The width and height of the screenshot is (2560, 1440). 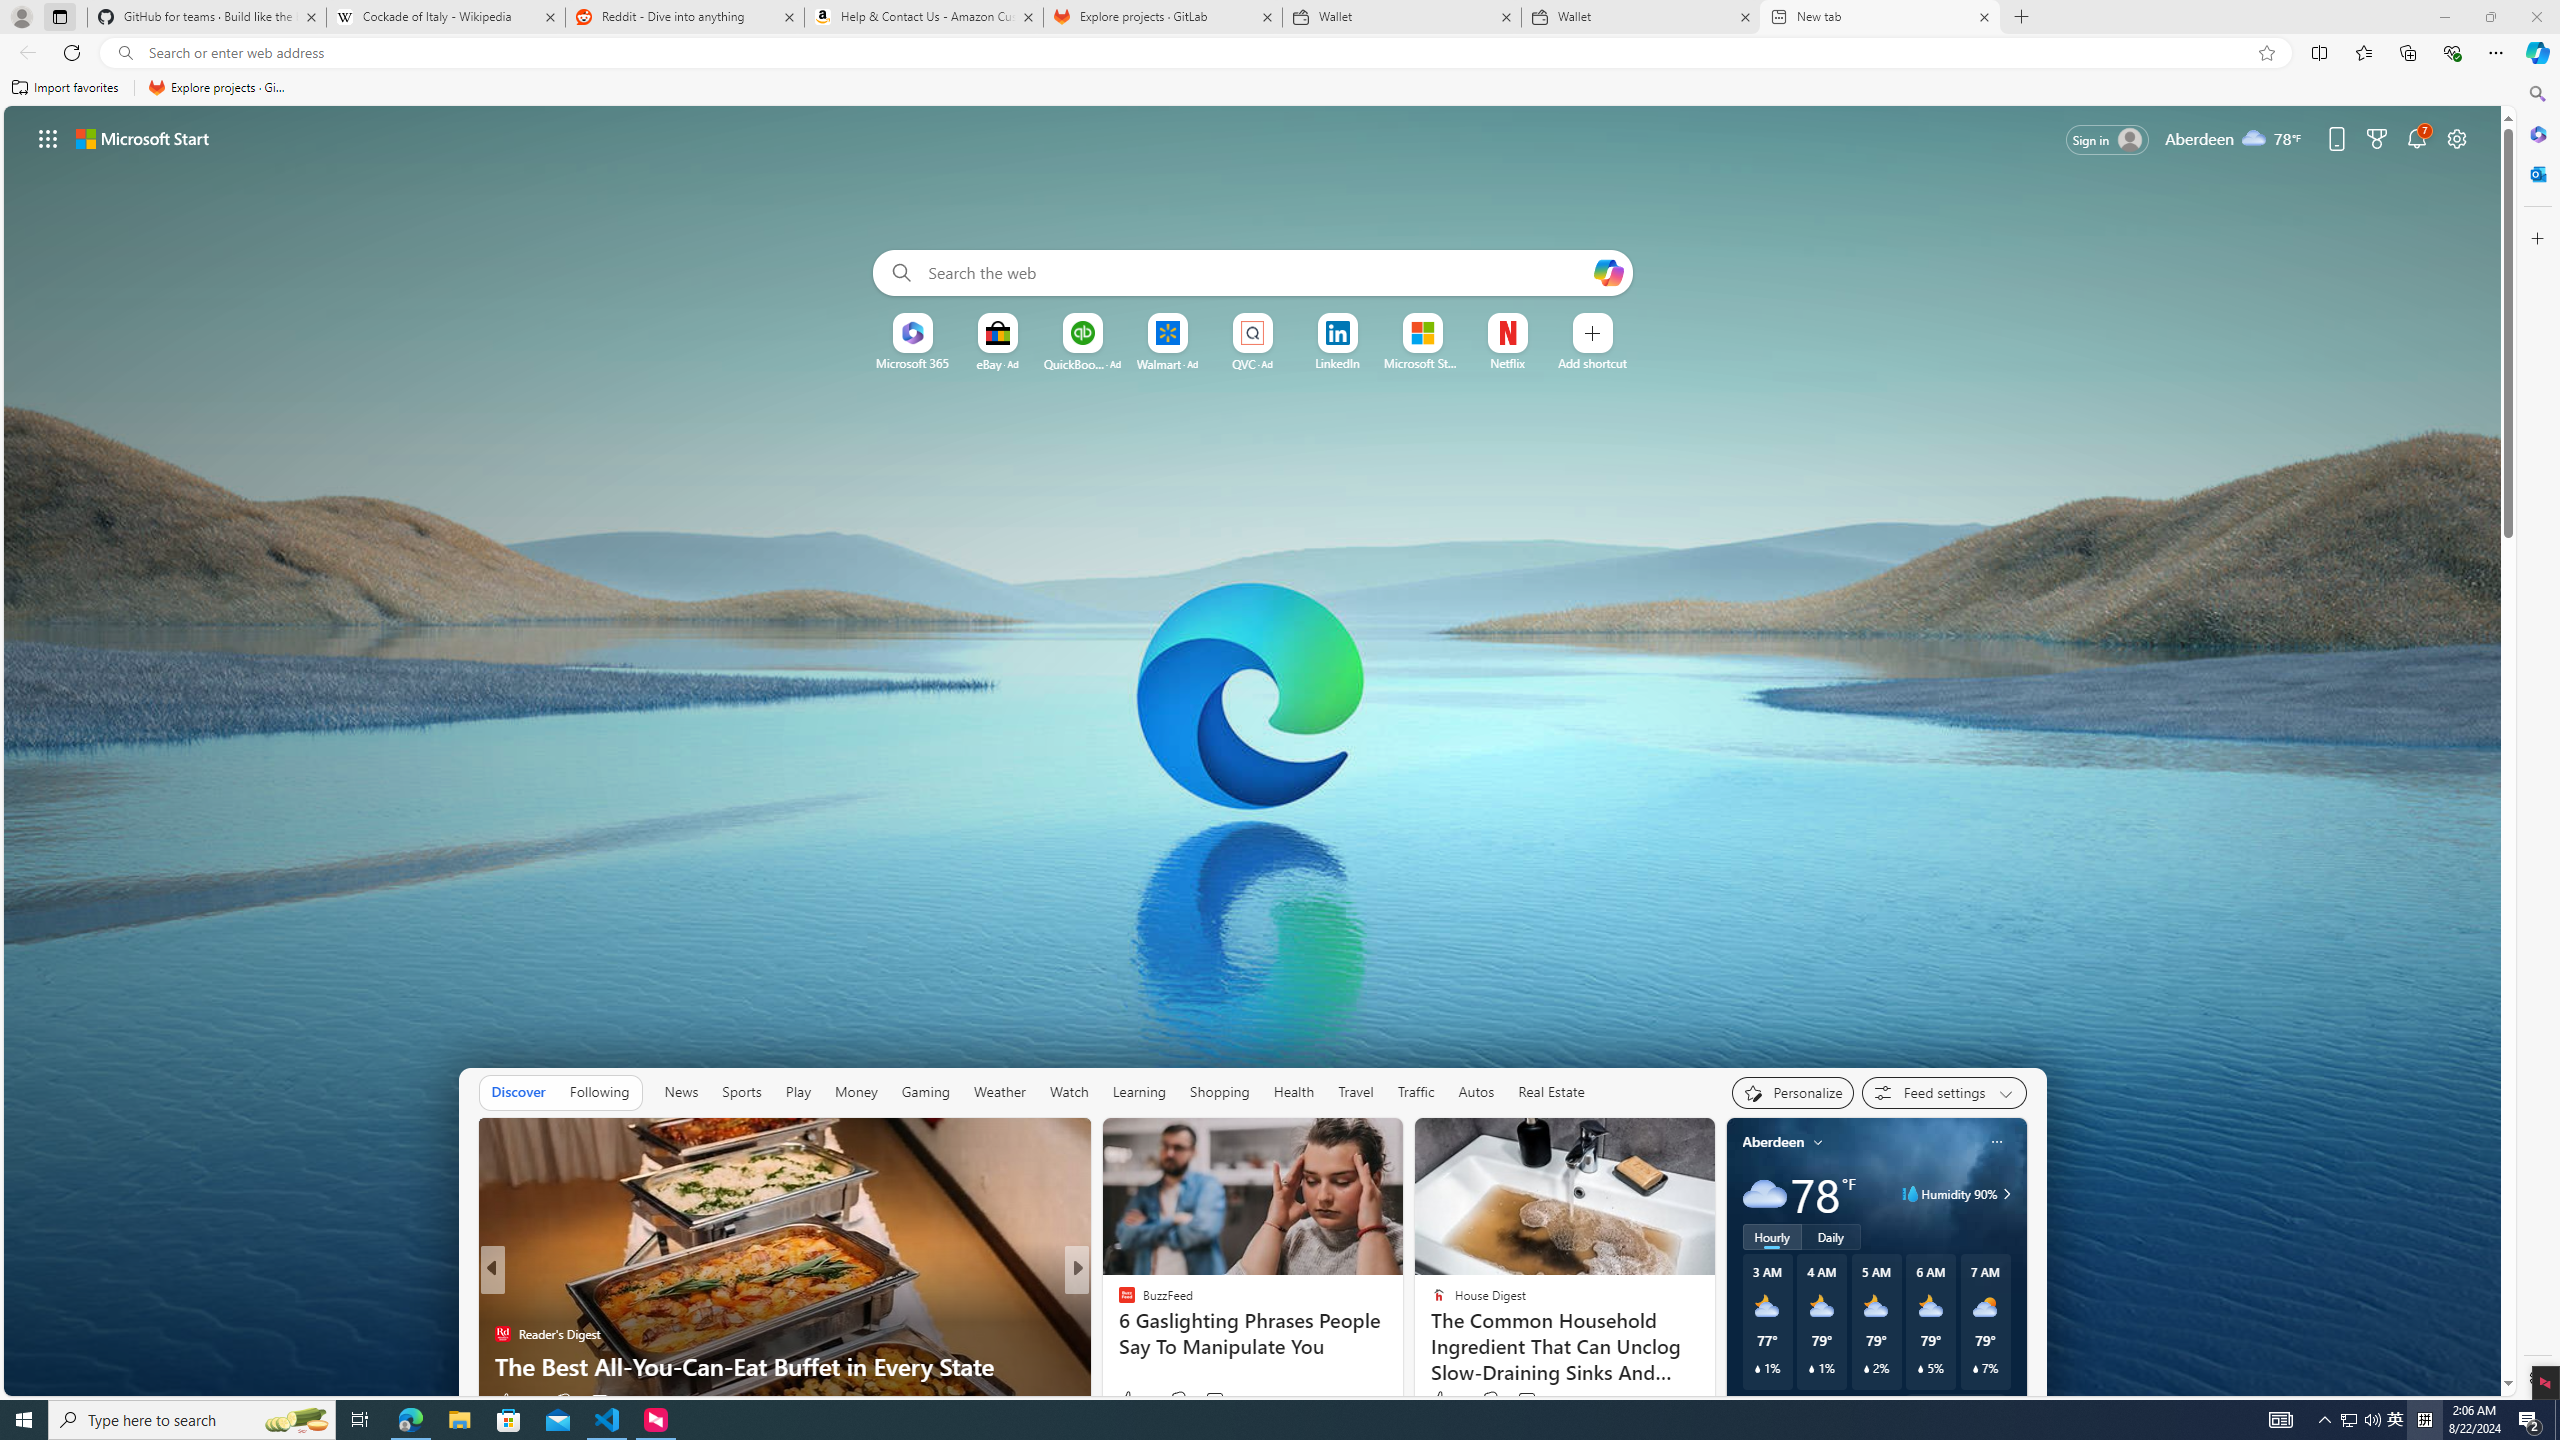 I want to click on Money, so click(x=856, y=1092).